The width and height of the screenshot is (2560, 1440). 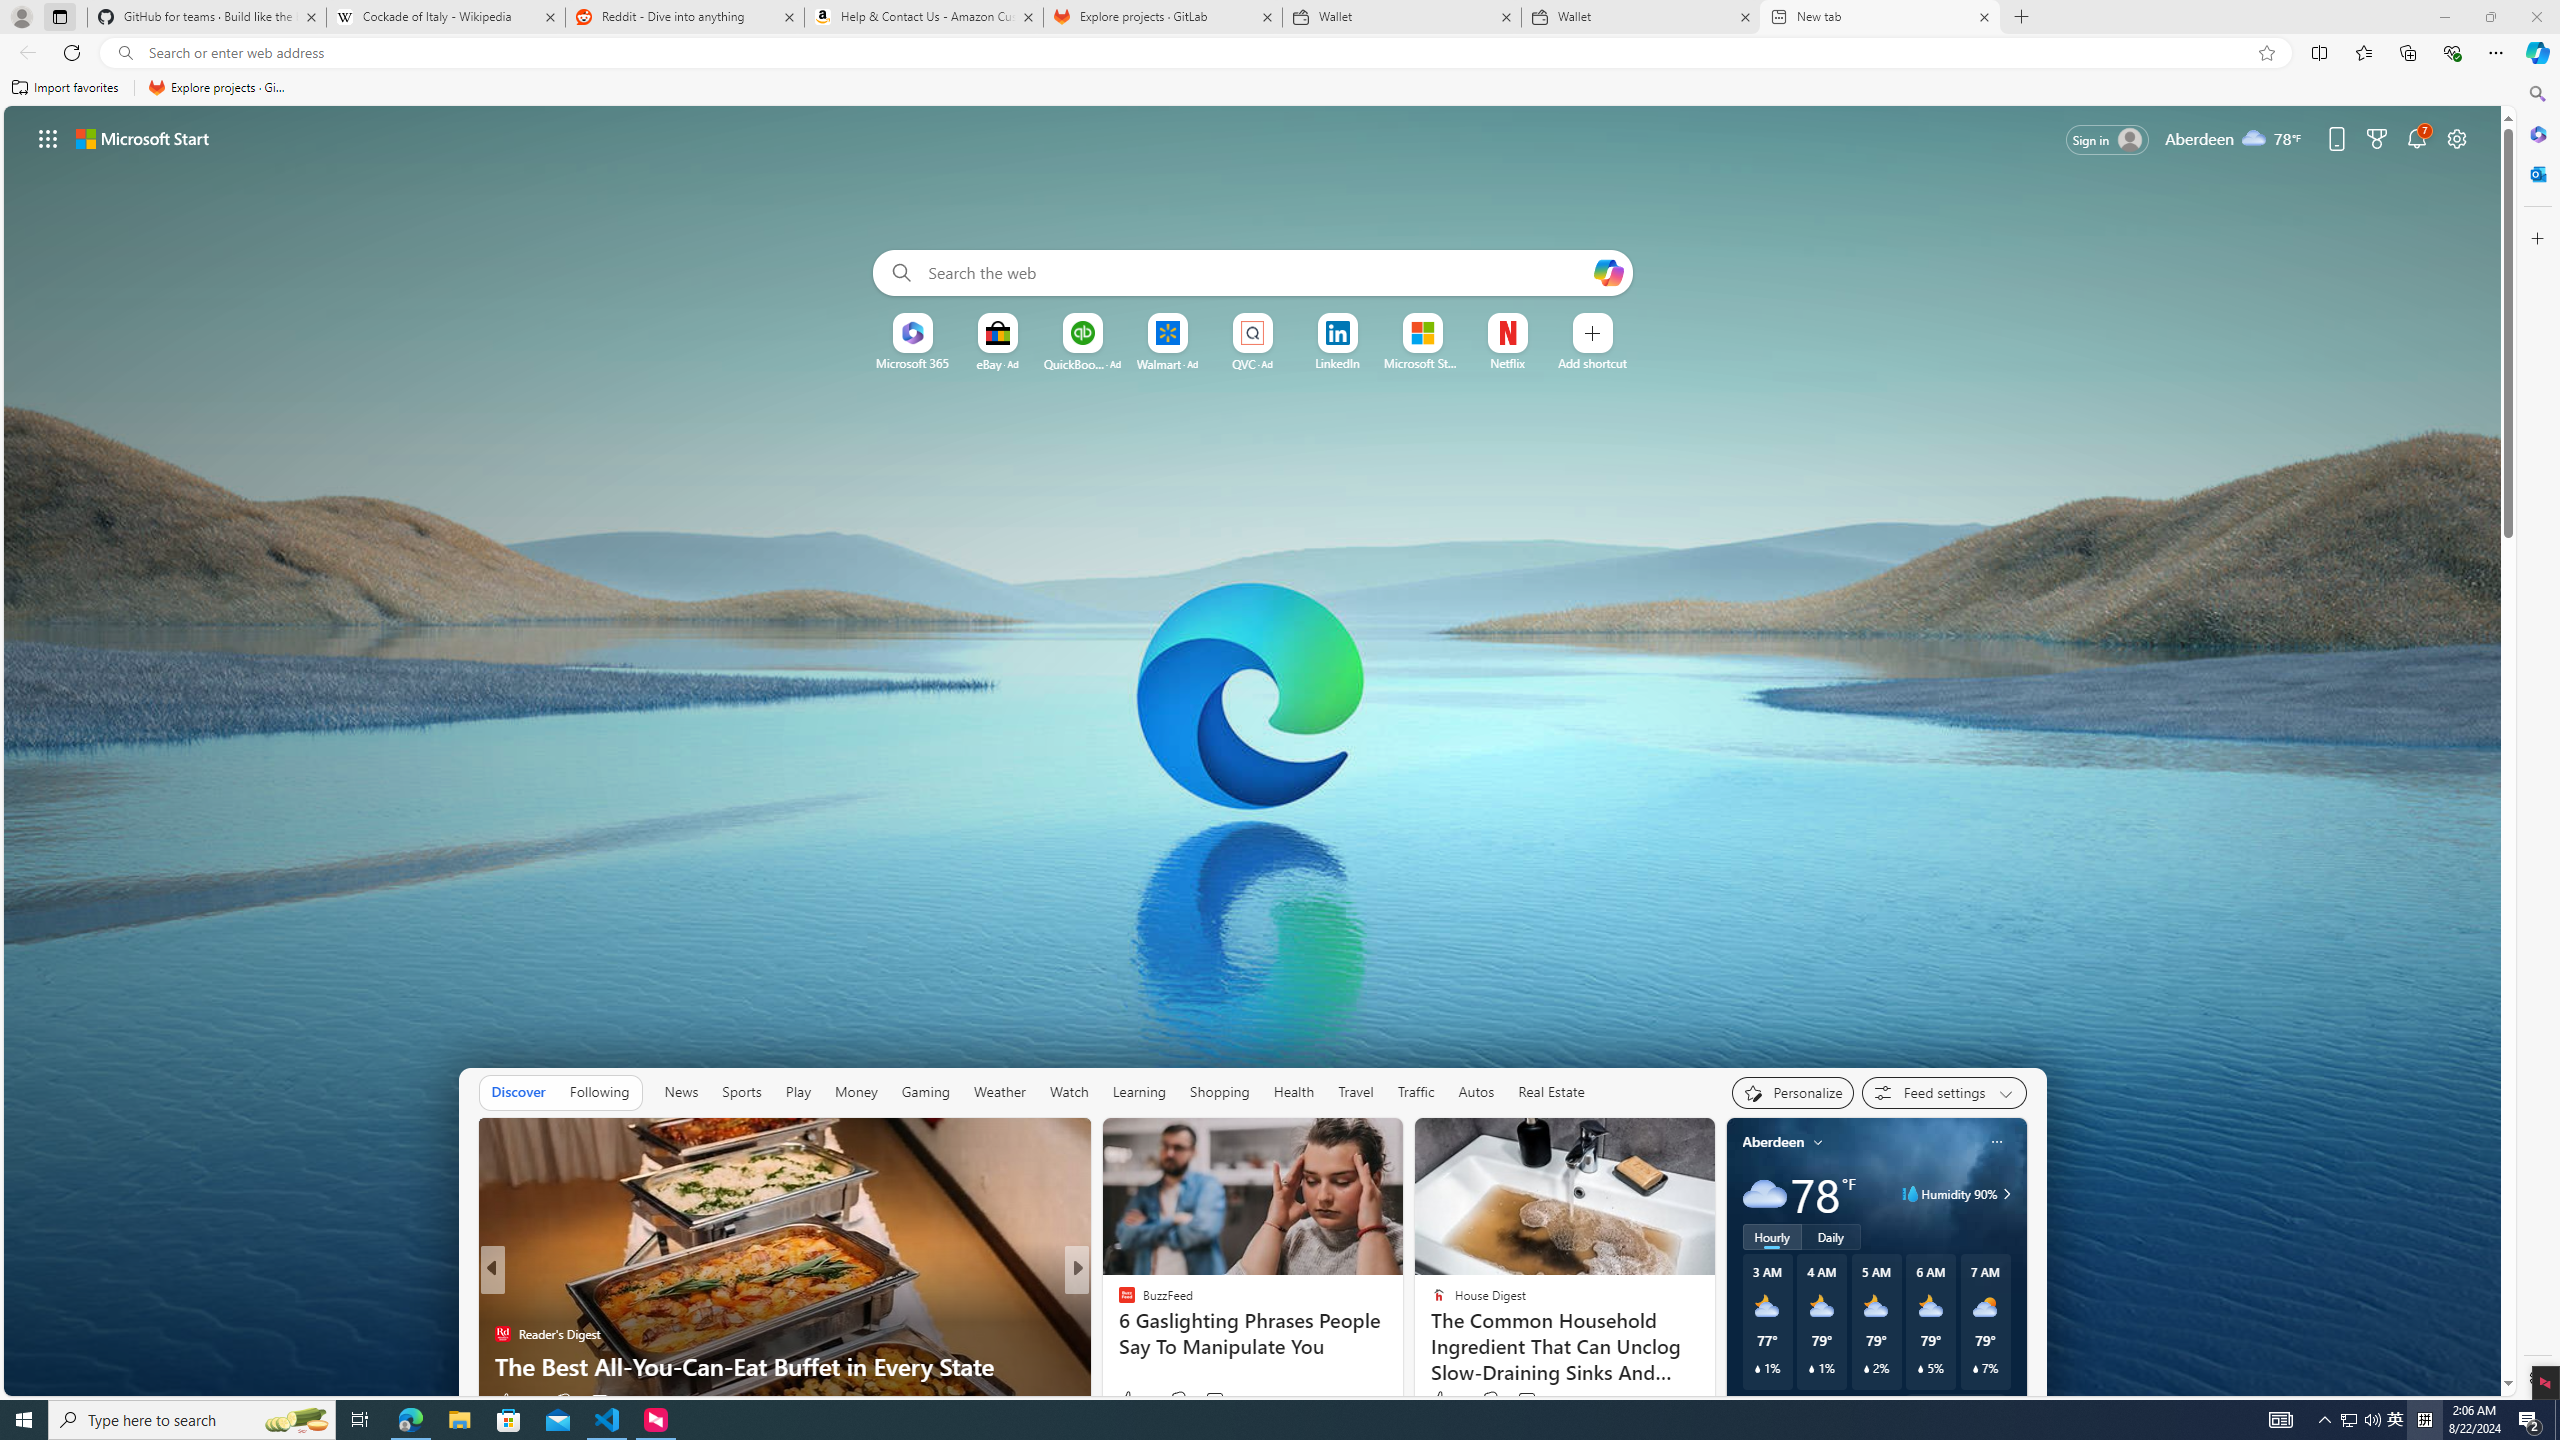 I want to click on Money, so click(x=856, y=1092).